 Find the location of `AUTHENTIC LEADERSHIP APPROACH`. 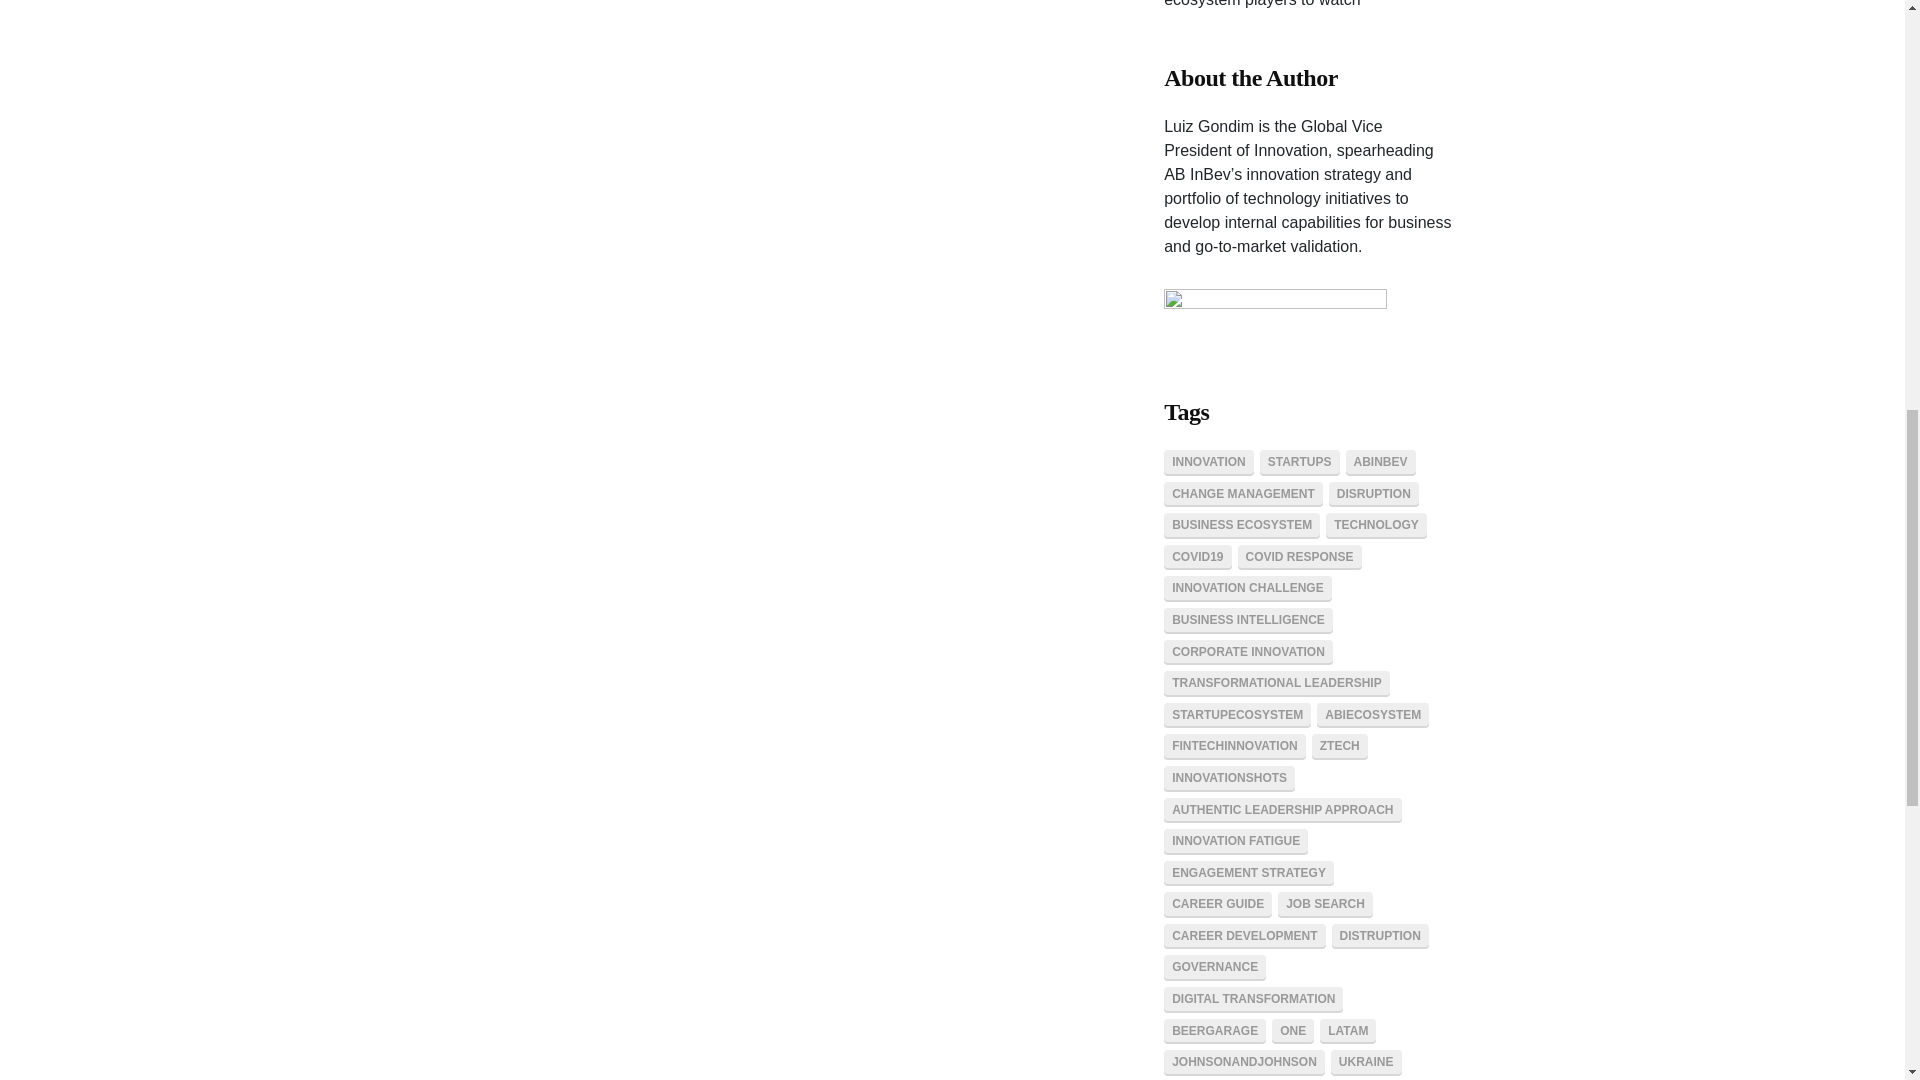

AUTHENTIC LEADERSHIP APPROACH is located at coordinates (1282, 811).